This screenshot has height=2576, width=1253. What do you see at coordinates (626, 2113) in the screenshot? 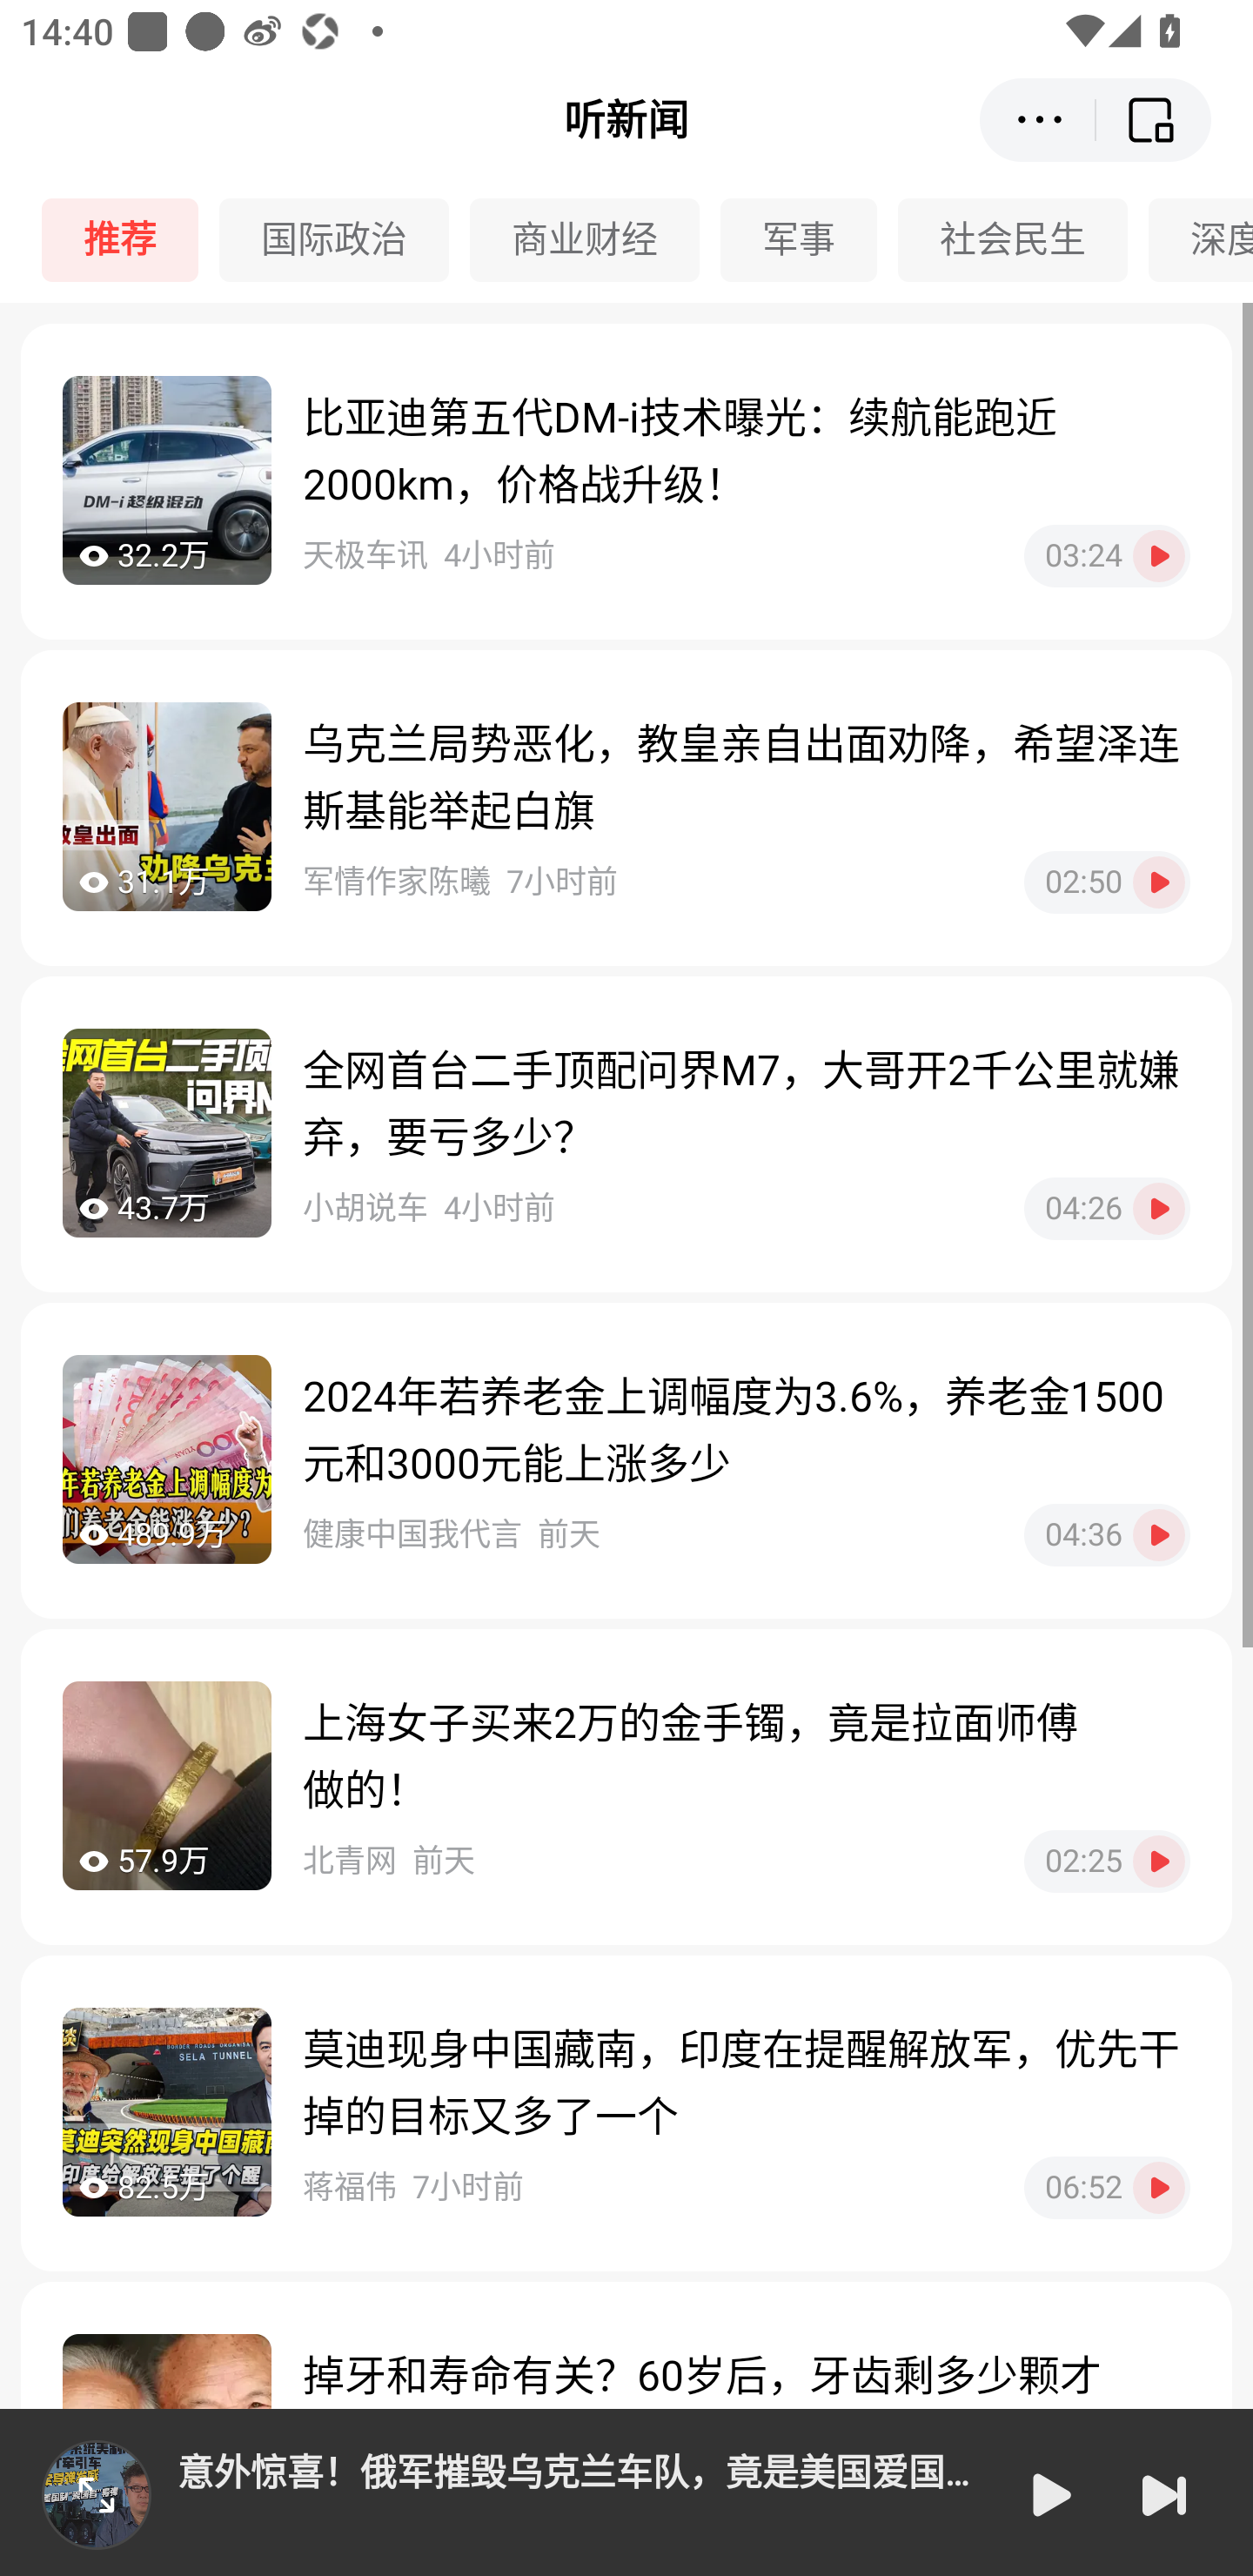
I see `82.5万 莫迪现身中国藏南，印度在提醒解放军，优先干掉的目标又多了一个 蒋福伟7小时前 06:52` at bounding box center [626, 2113].